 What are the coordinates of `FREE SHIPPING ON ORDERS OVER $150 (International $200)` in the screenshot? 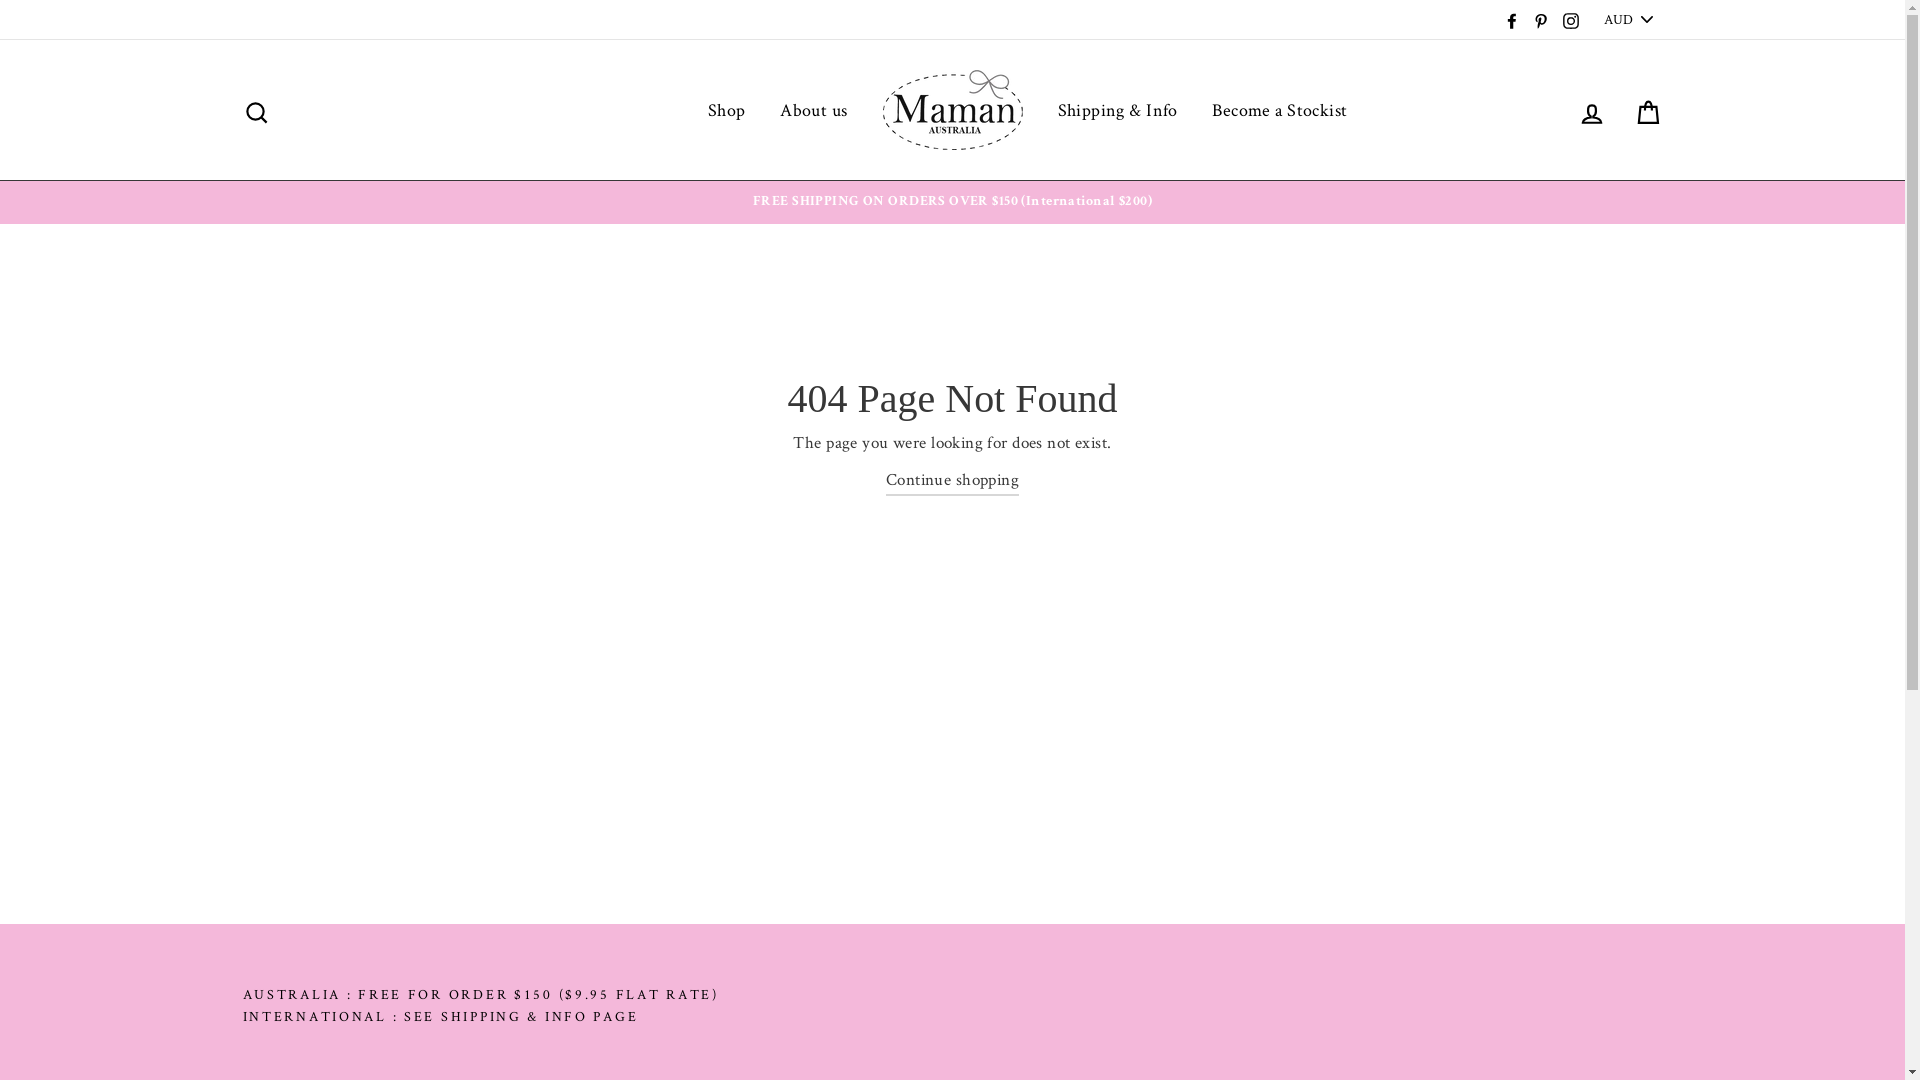 It's located at (953, 202).